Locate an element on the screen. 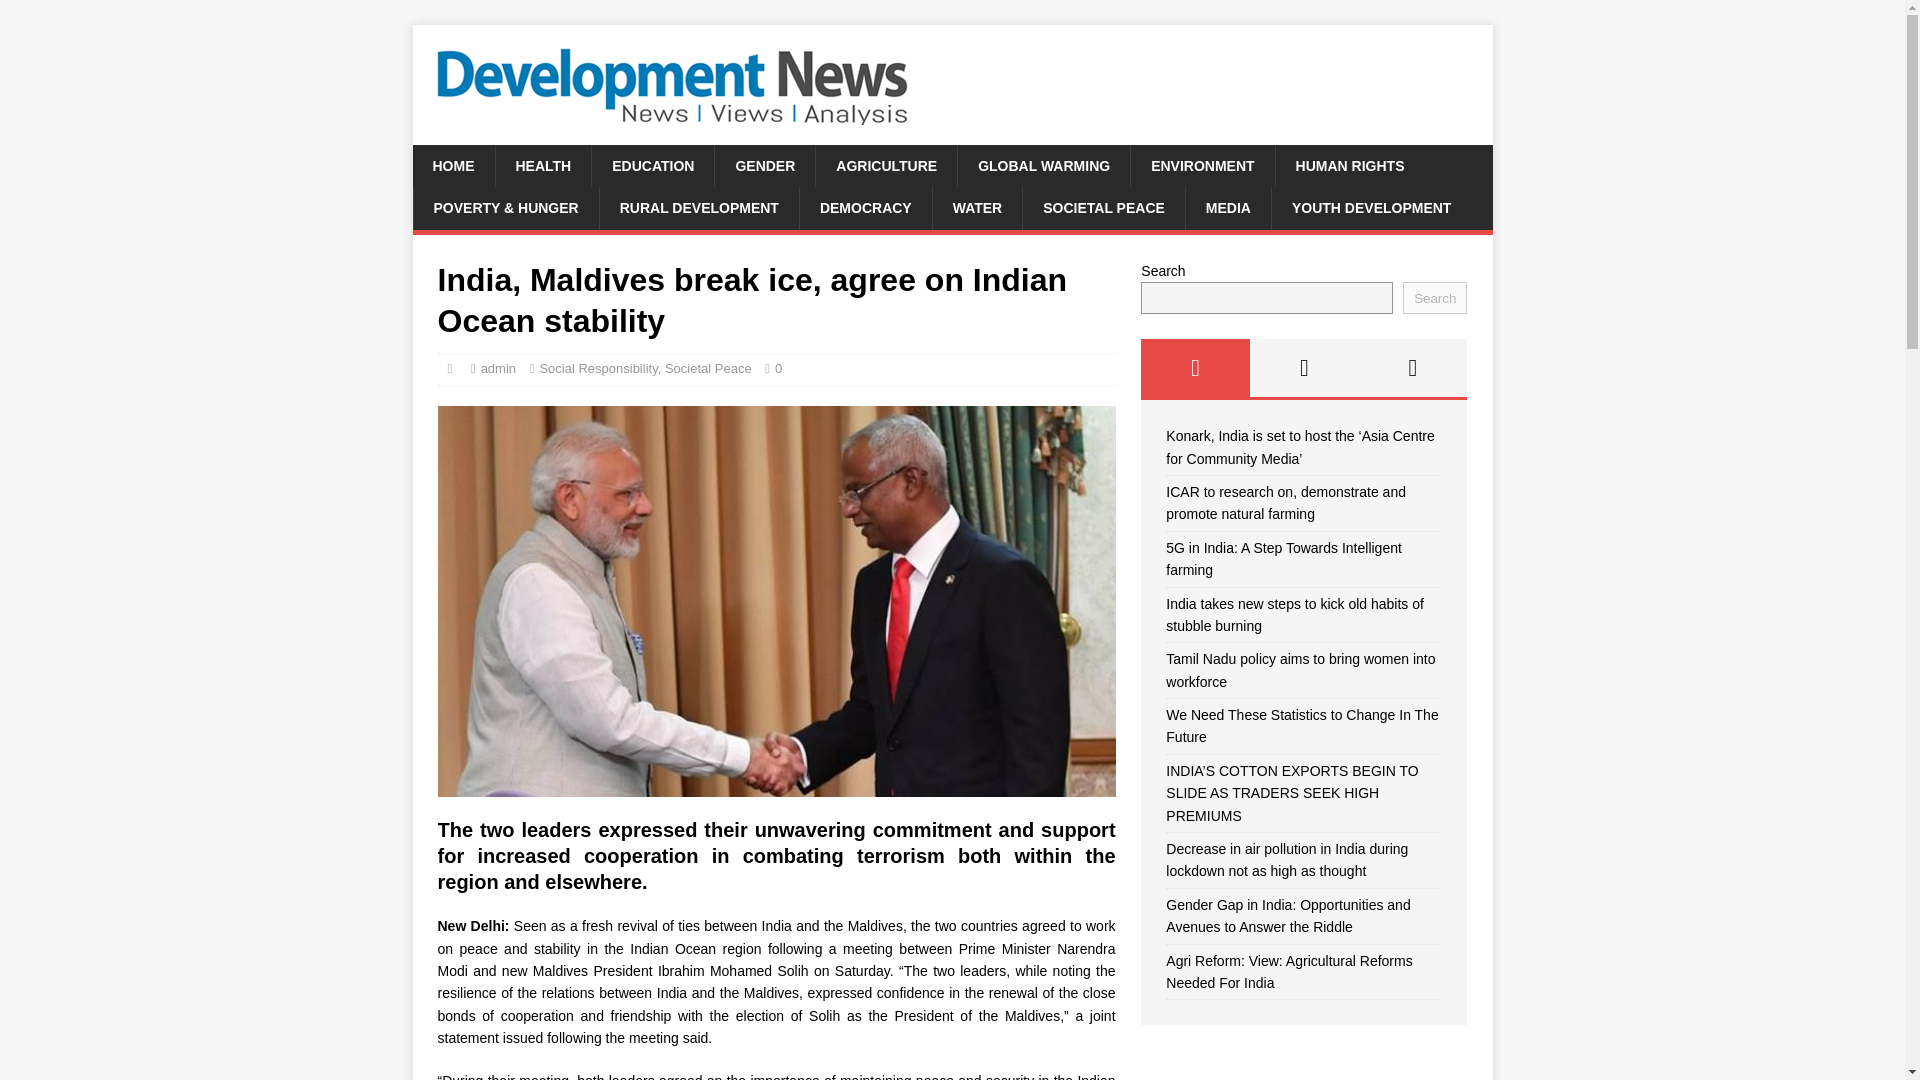  WATER is located at coordinates (977, 207).